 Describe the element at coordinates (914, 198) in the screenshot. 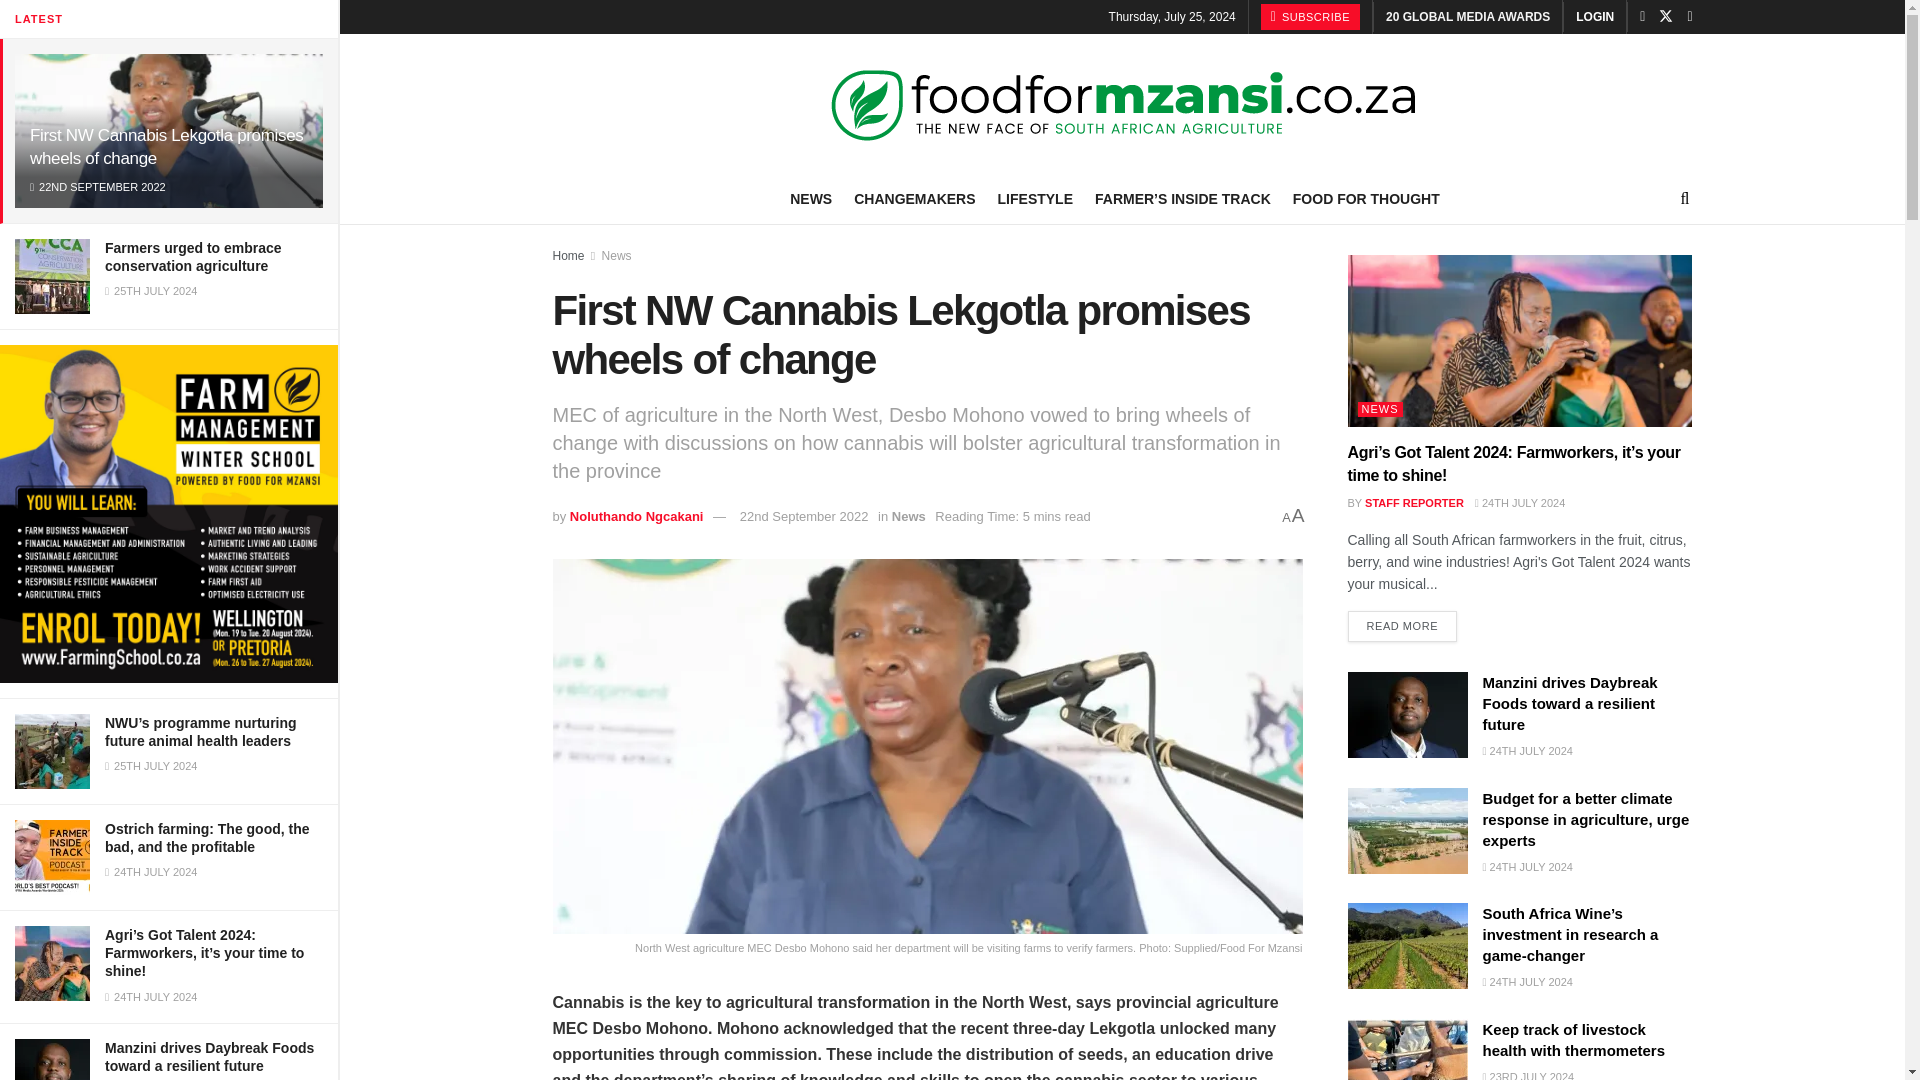

I see `CHANGEMAKERS` at that location.